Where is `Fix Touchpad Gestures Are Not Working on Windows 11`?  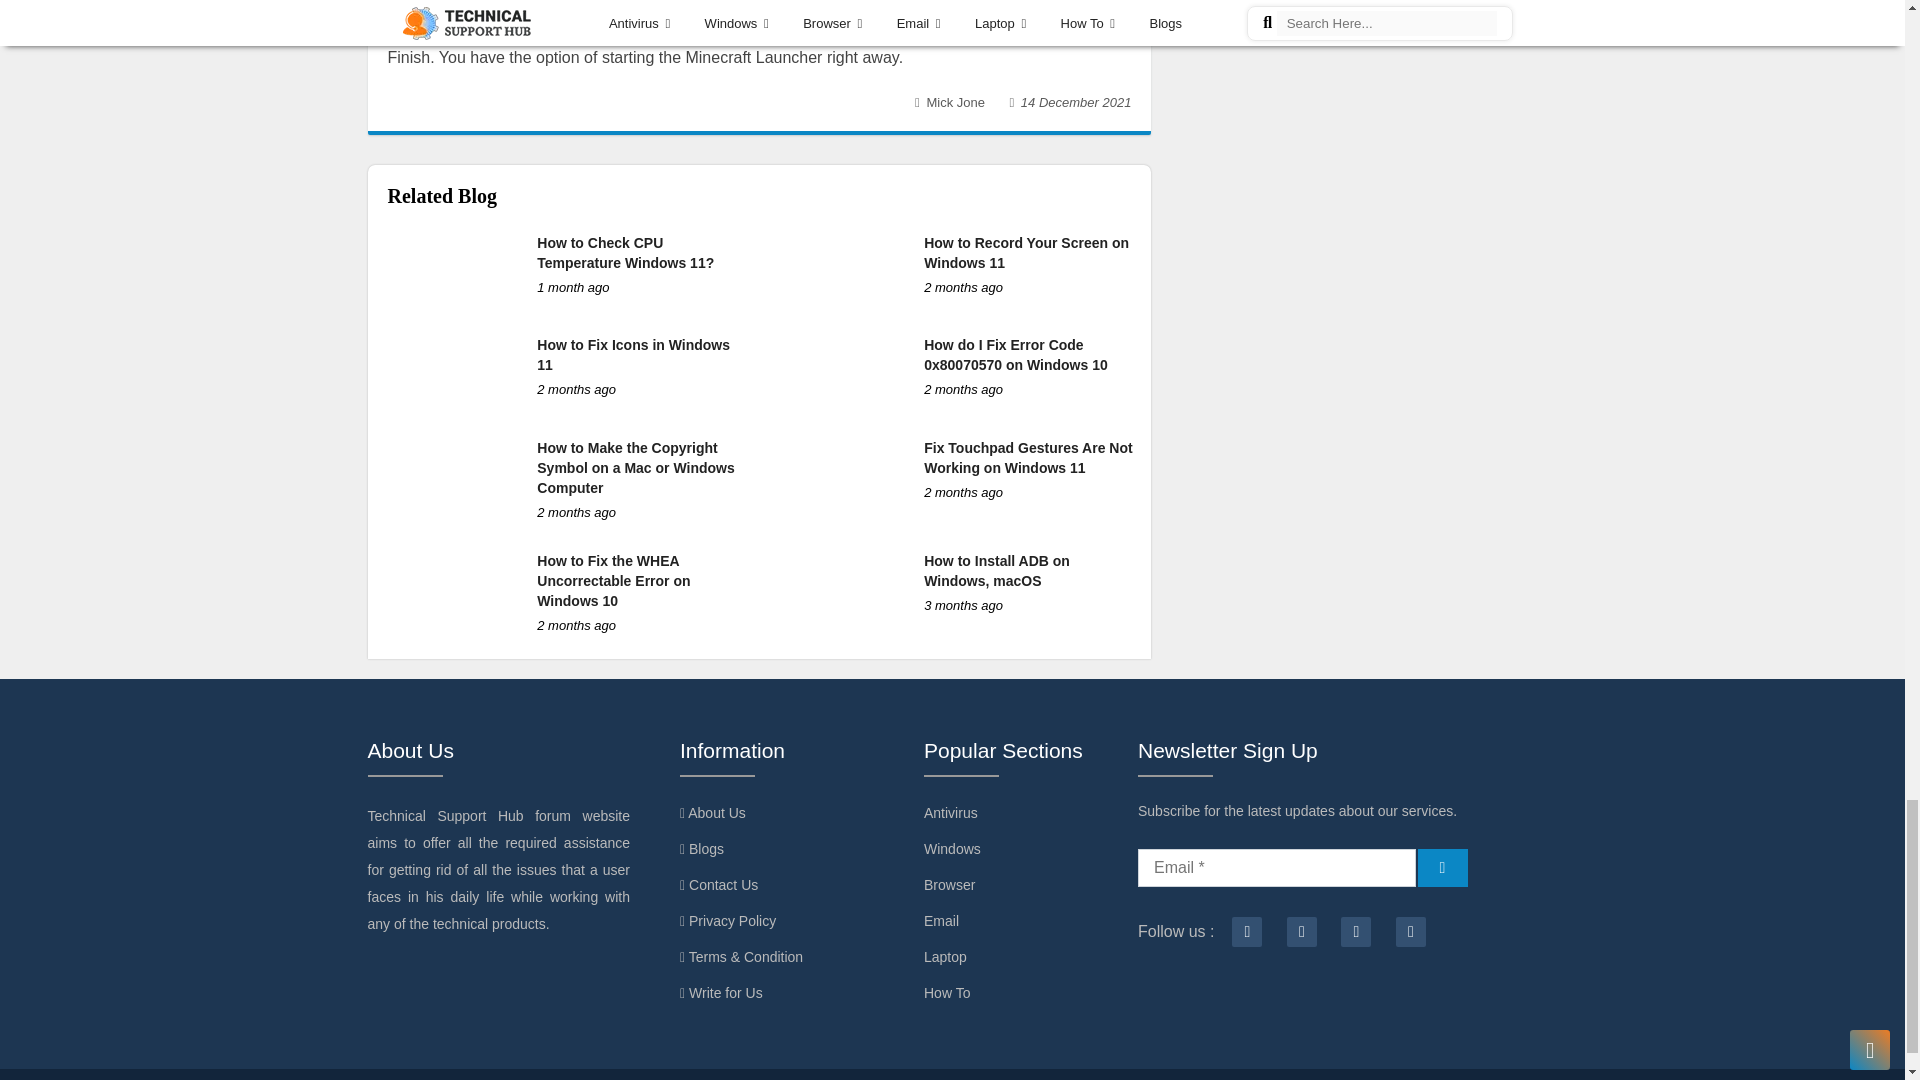
Fix Touchpad Gestures Are Not Working on Windows 11 is located at coordinates (1028, 458).